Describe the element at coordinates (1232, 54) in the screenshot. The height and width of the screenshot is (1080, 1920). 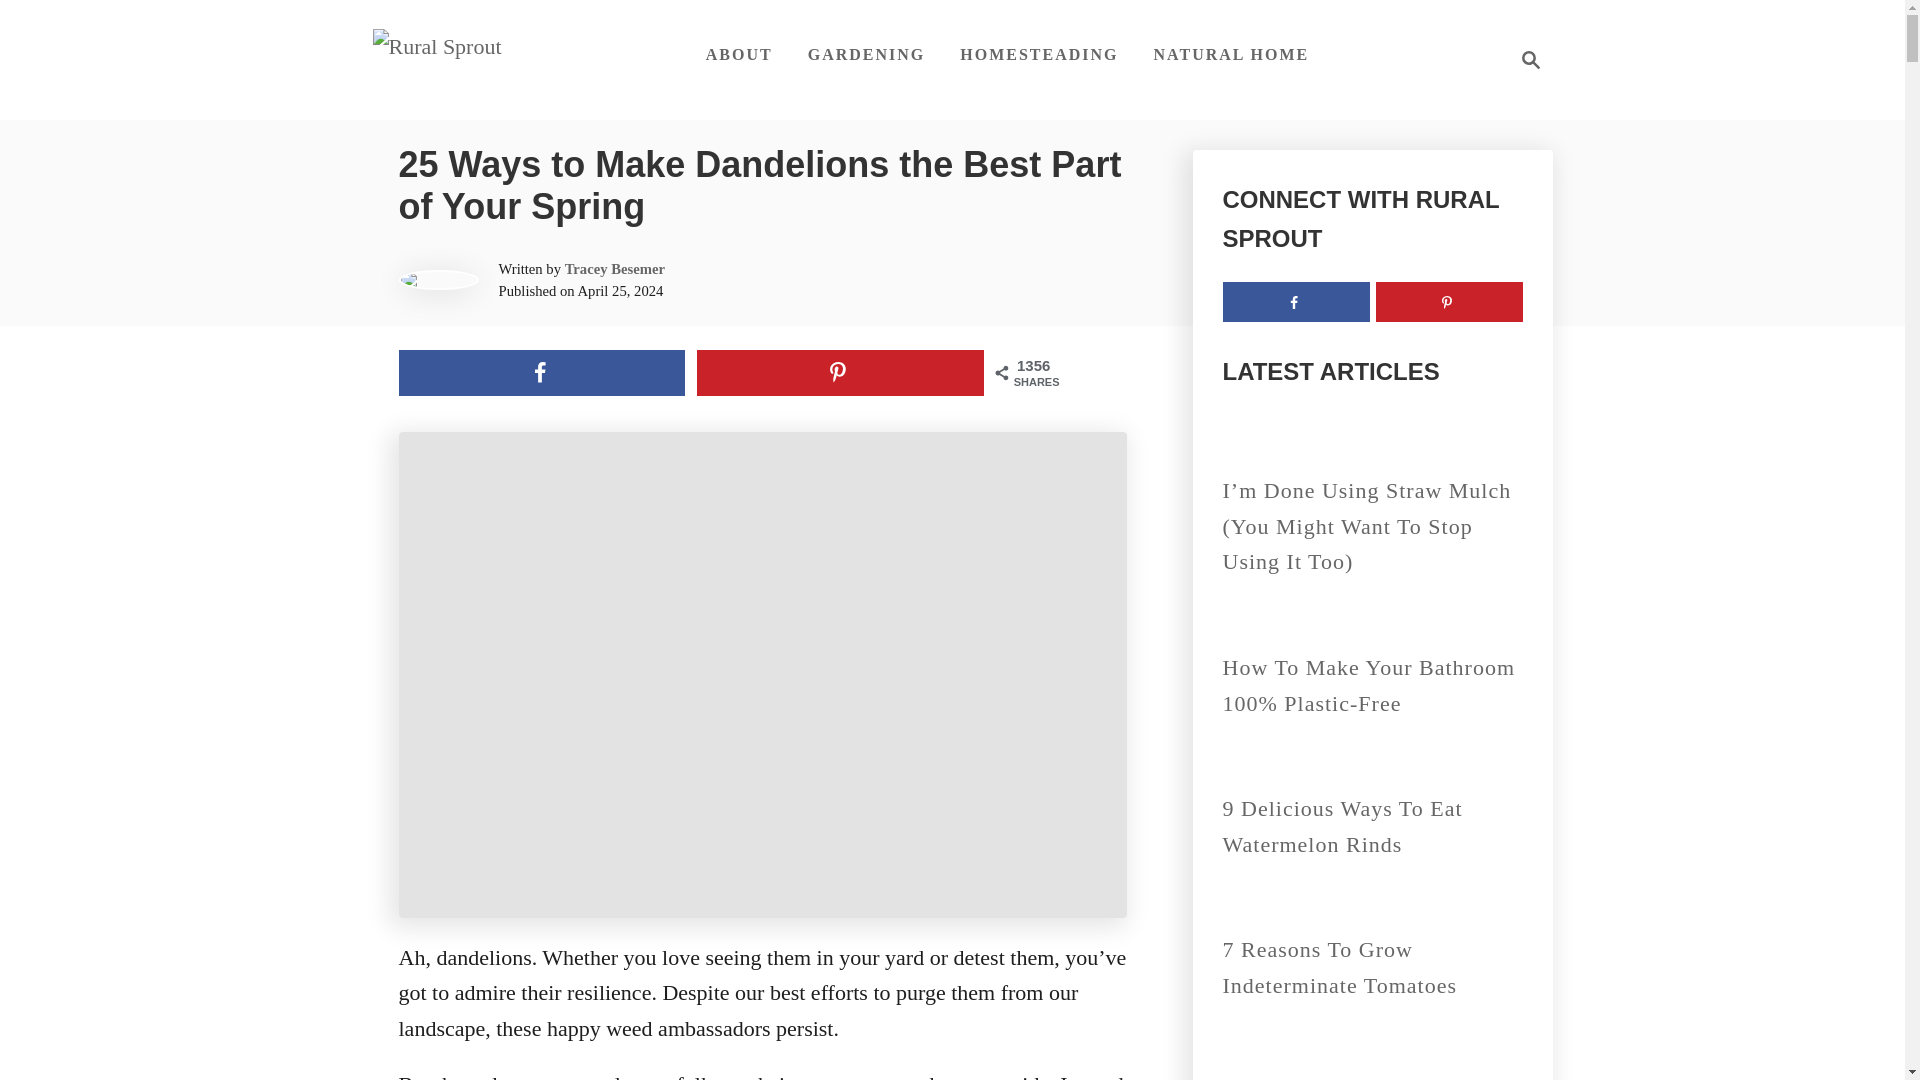
I see `NATURAL HOME` at that location.